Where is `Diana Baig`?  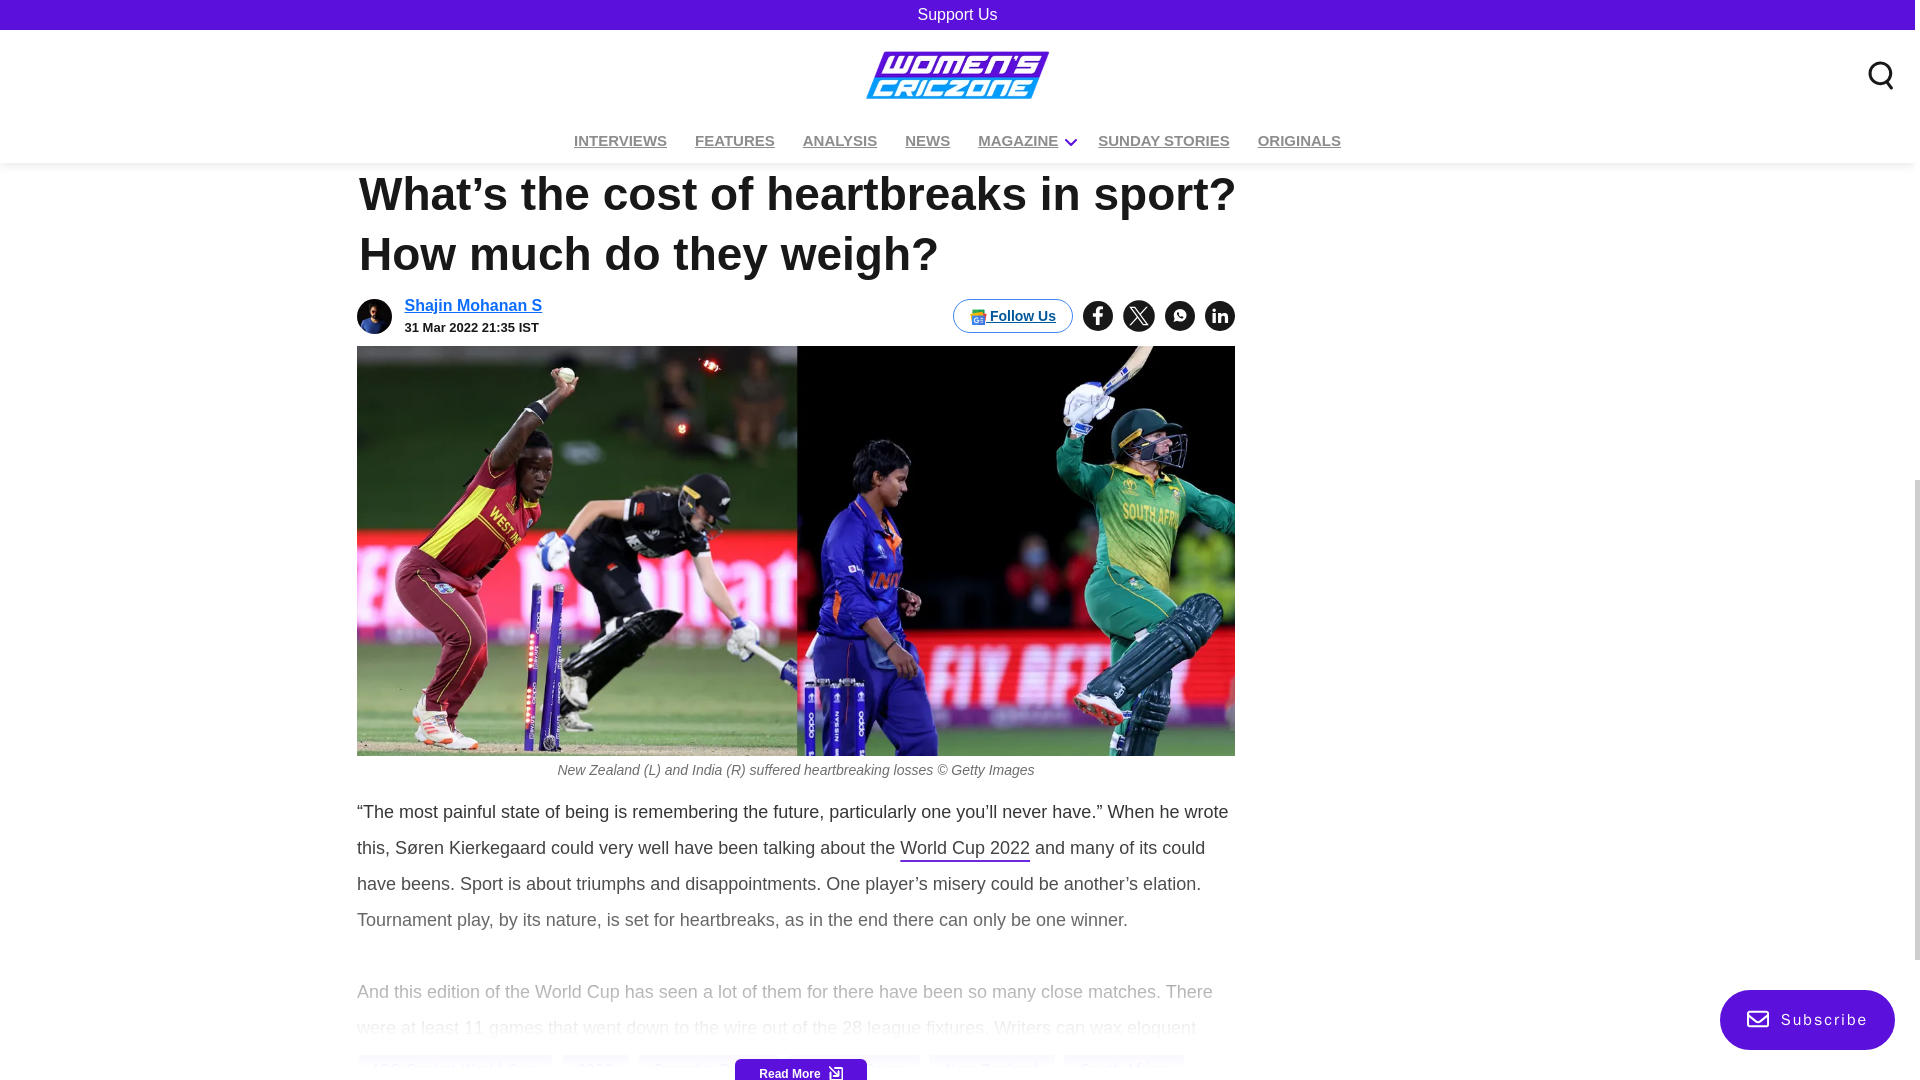
Diana Baig is located at coordinates (530, 9).